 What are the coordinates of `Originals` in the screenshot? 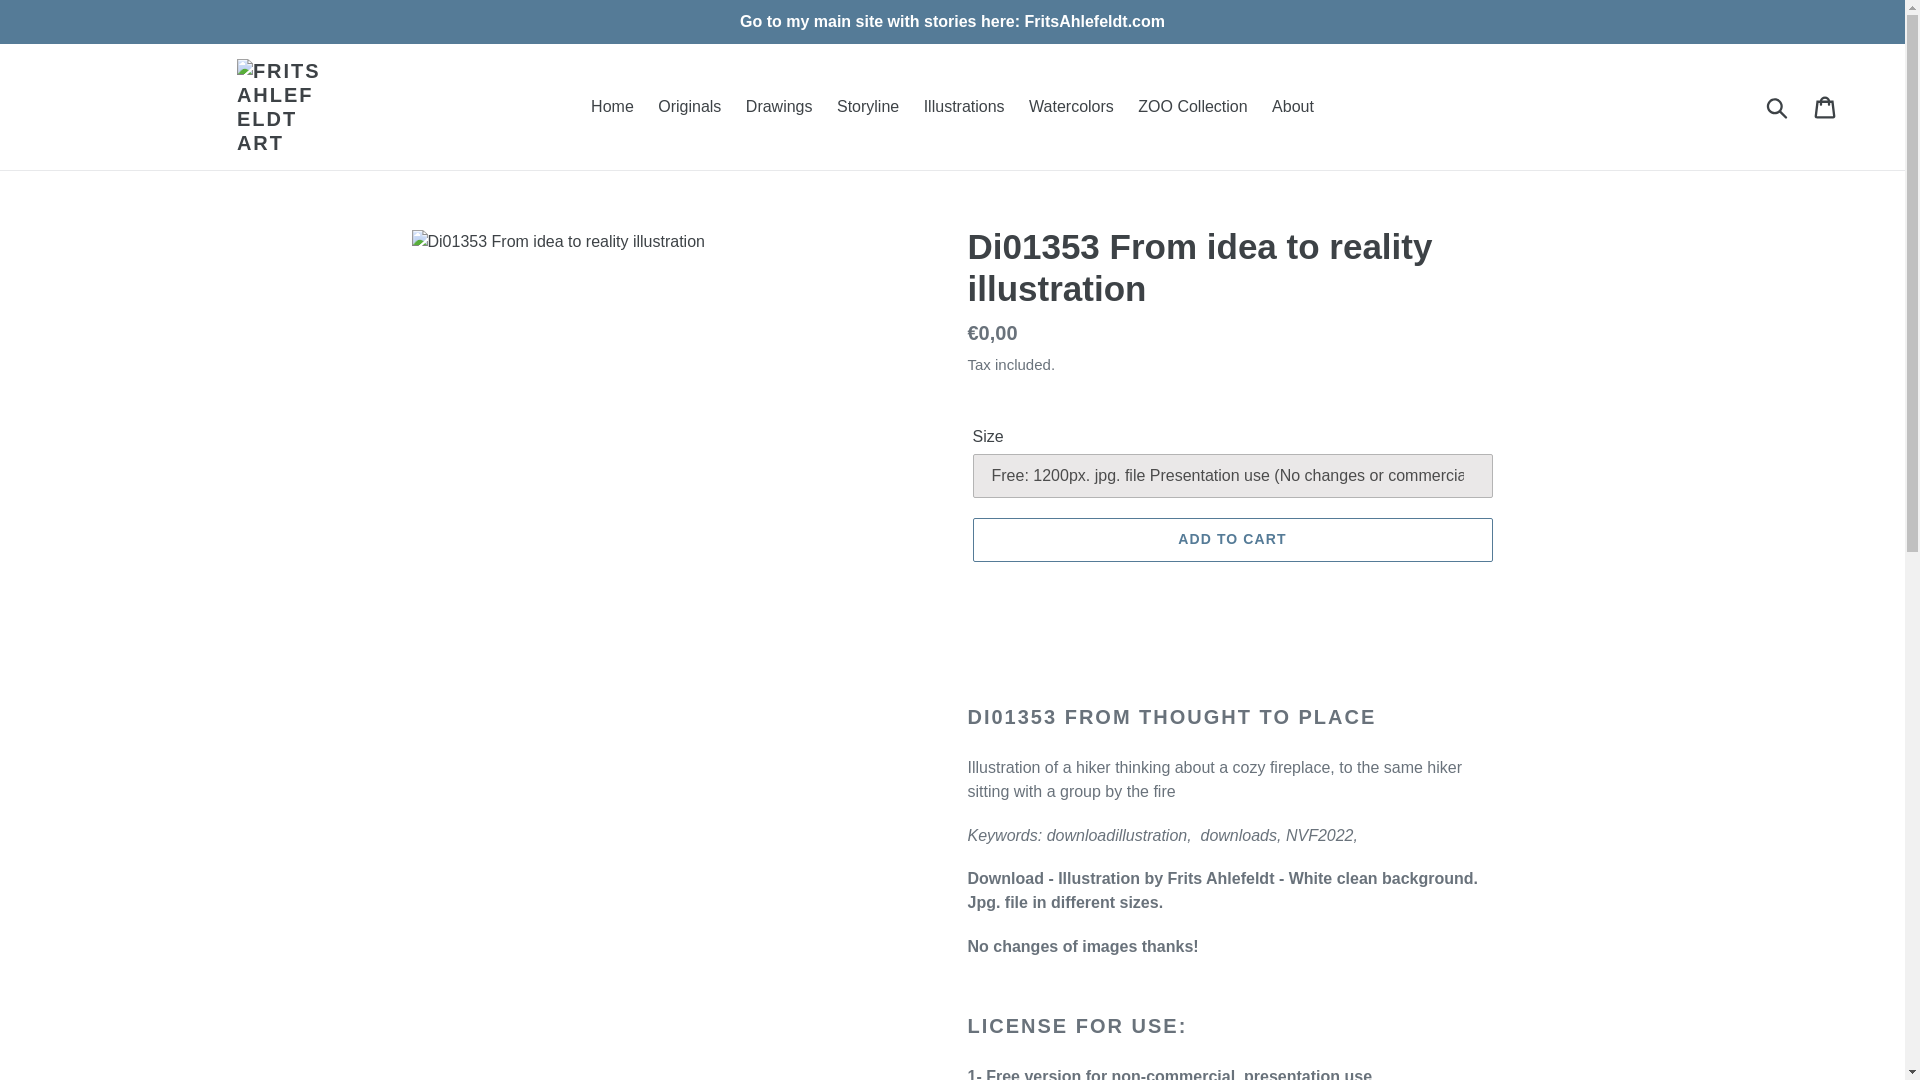 It's located at (690, 106).